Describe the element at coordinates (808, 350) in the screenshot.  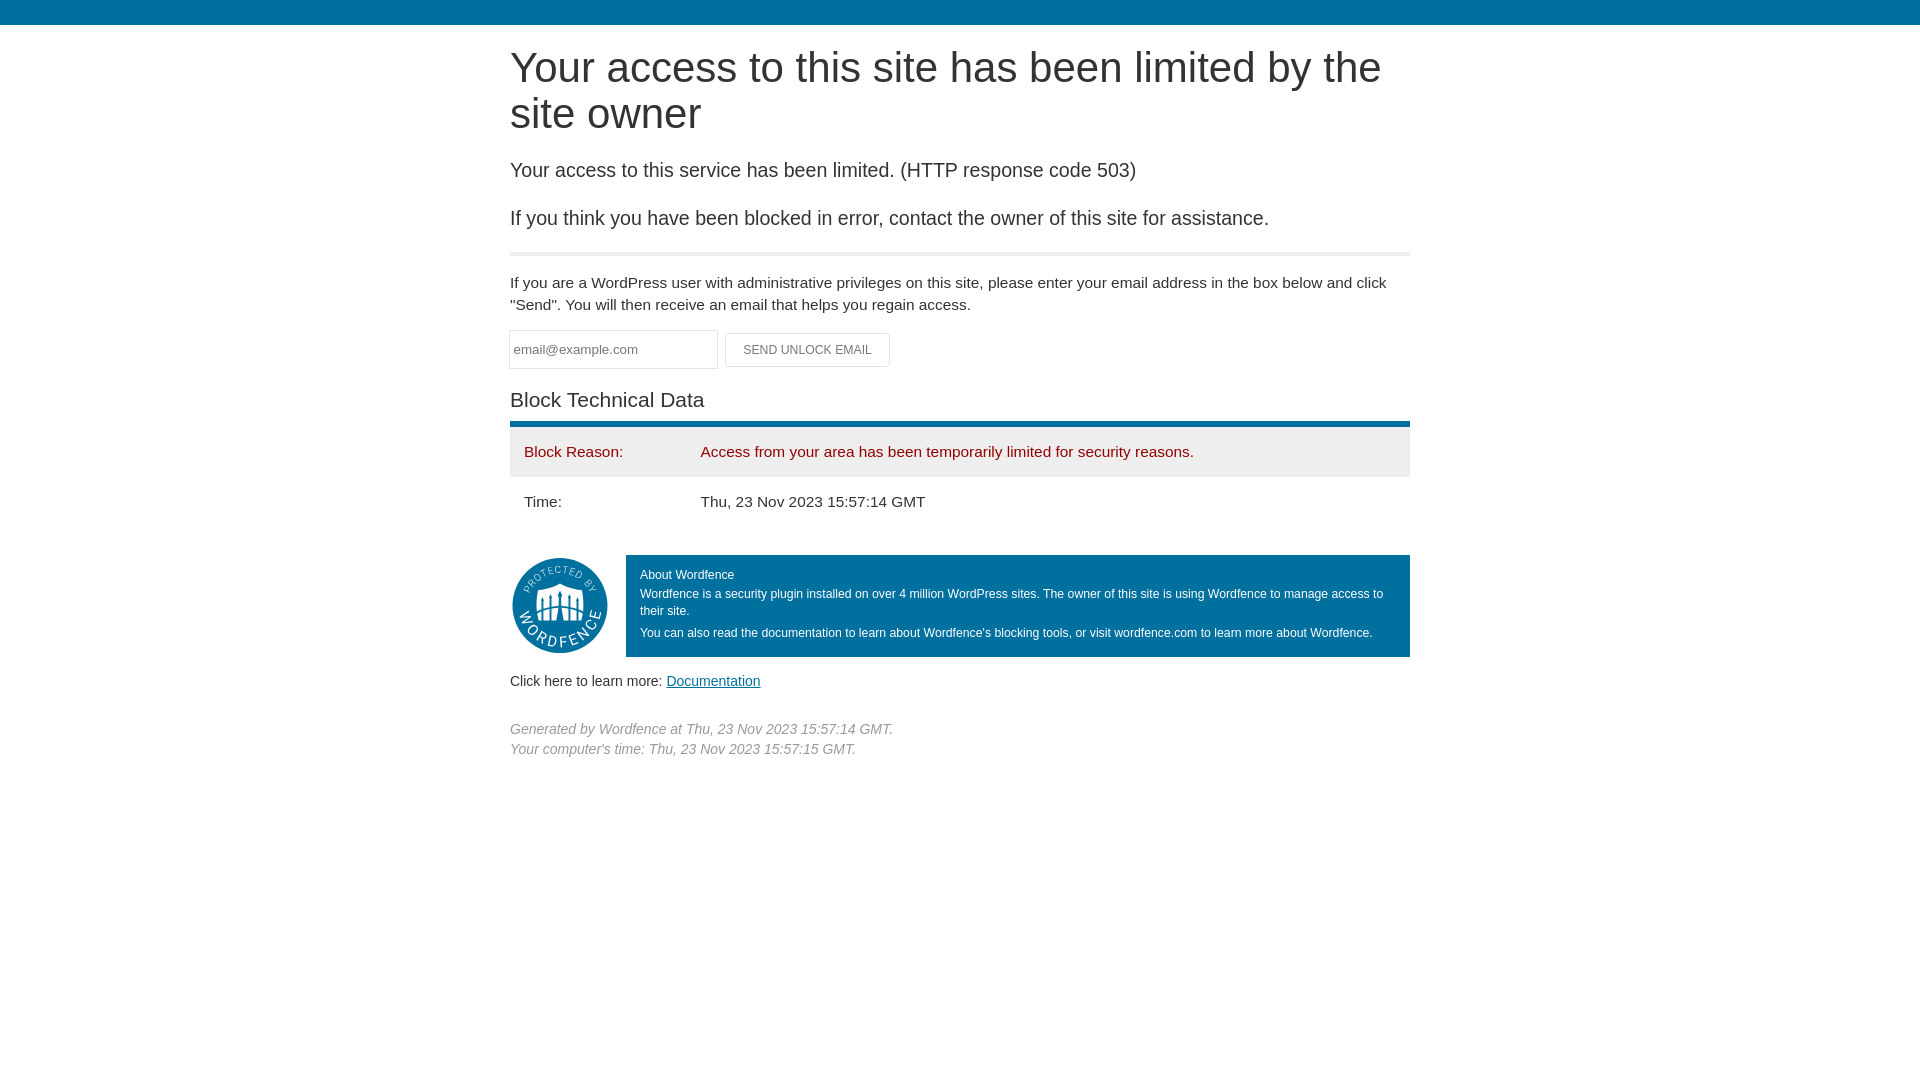
I see `Send Unlock Email` at that location.